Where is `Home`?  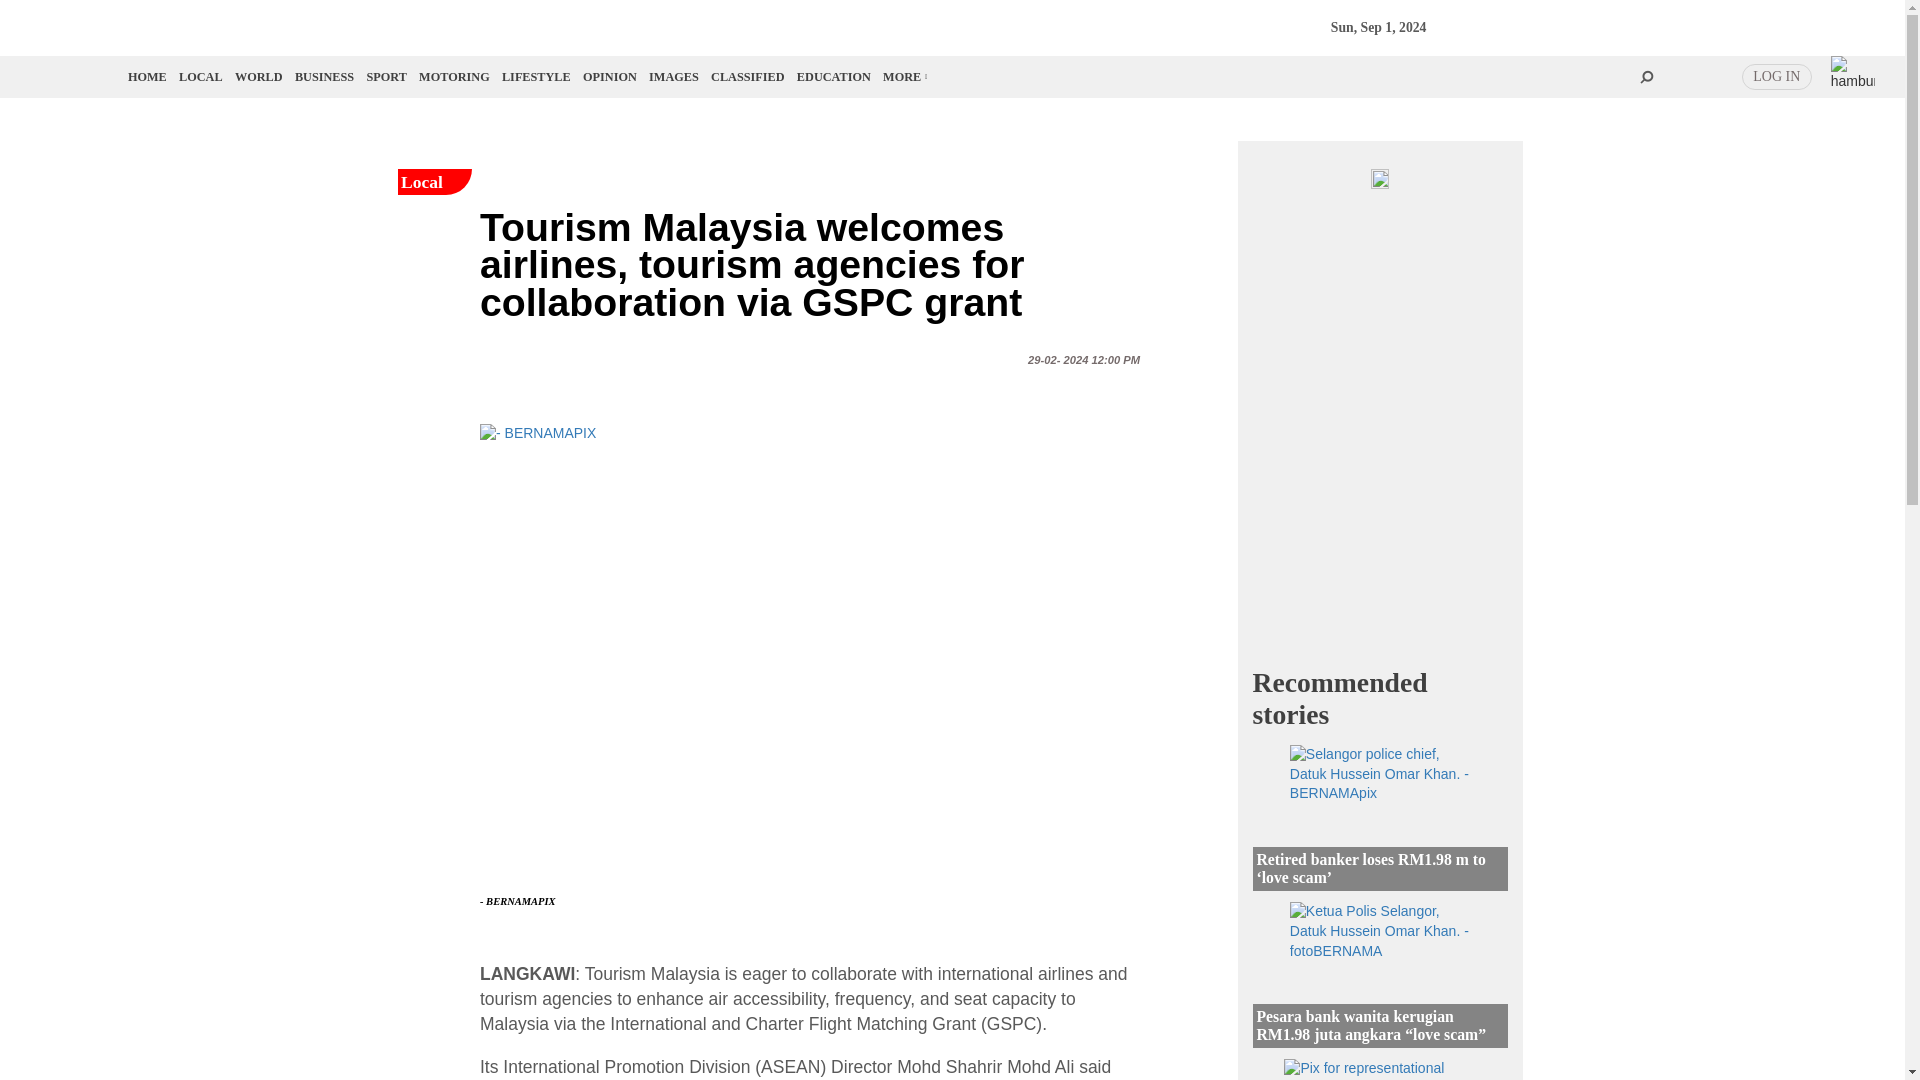
Home is located at coordinates (148, 76).